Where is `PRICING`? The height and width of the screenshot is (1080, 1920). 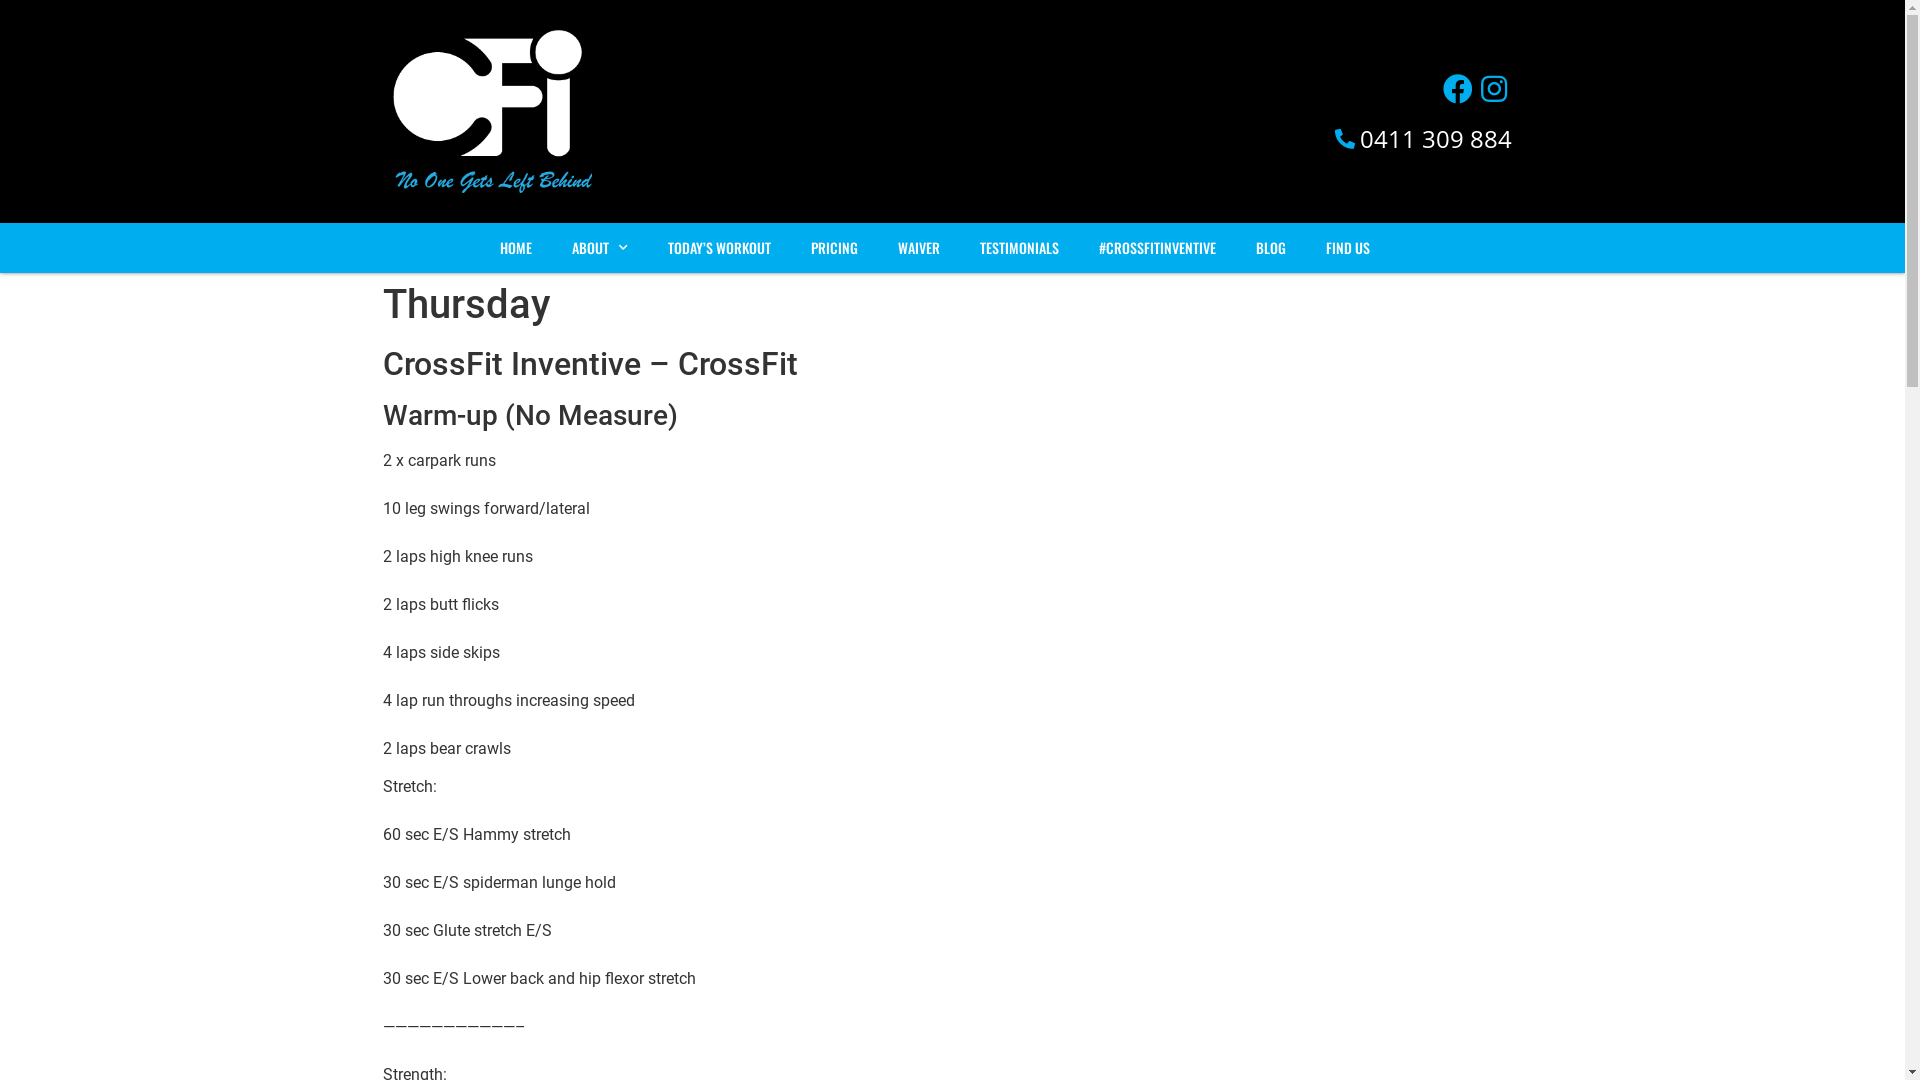 PRICING is located at coordinates (834, 248).